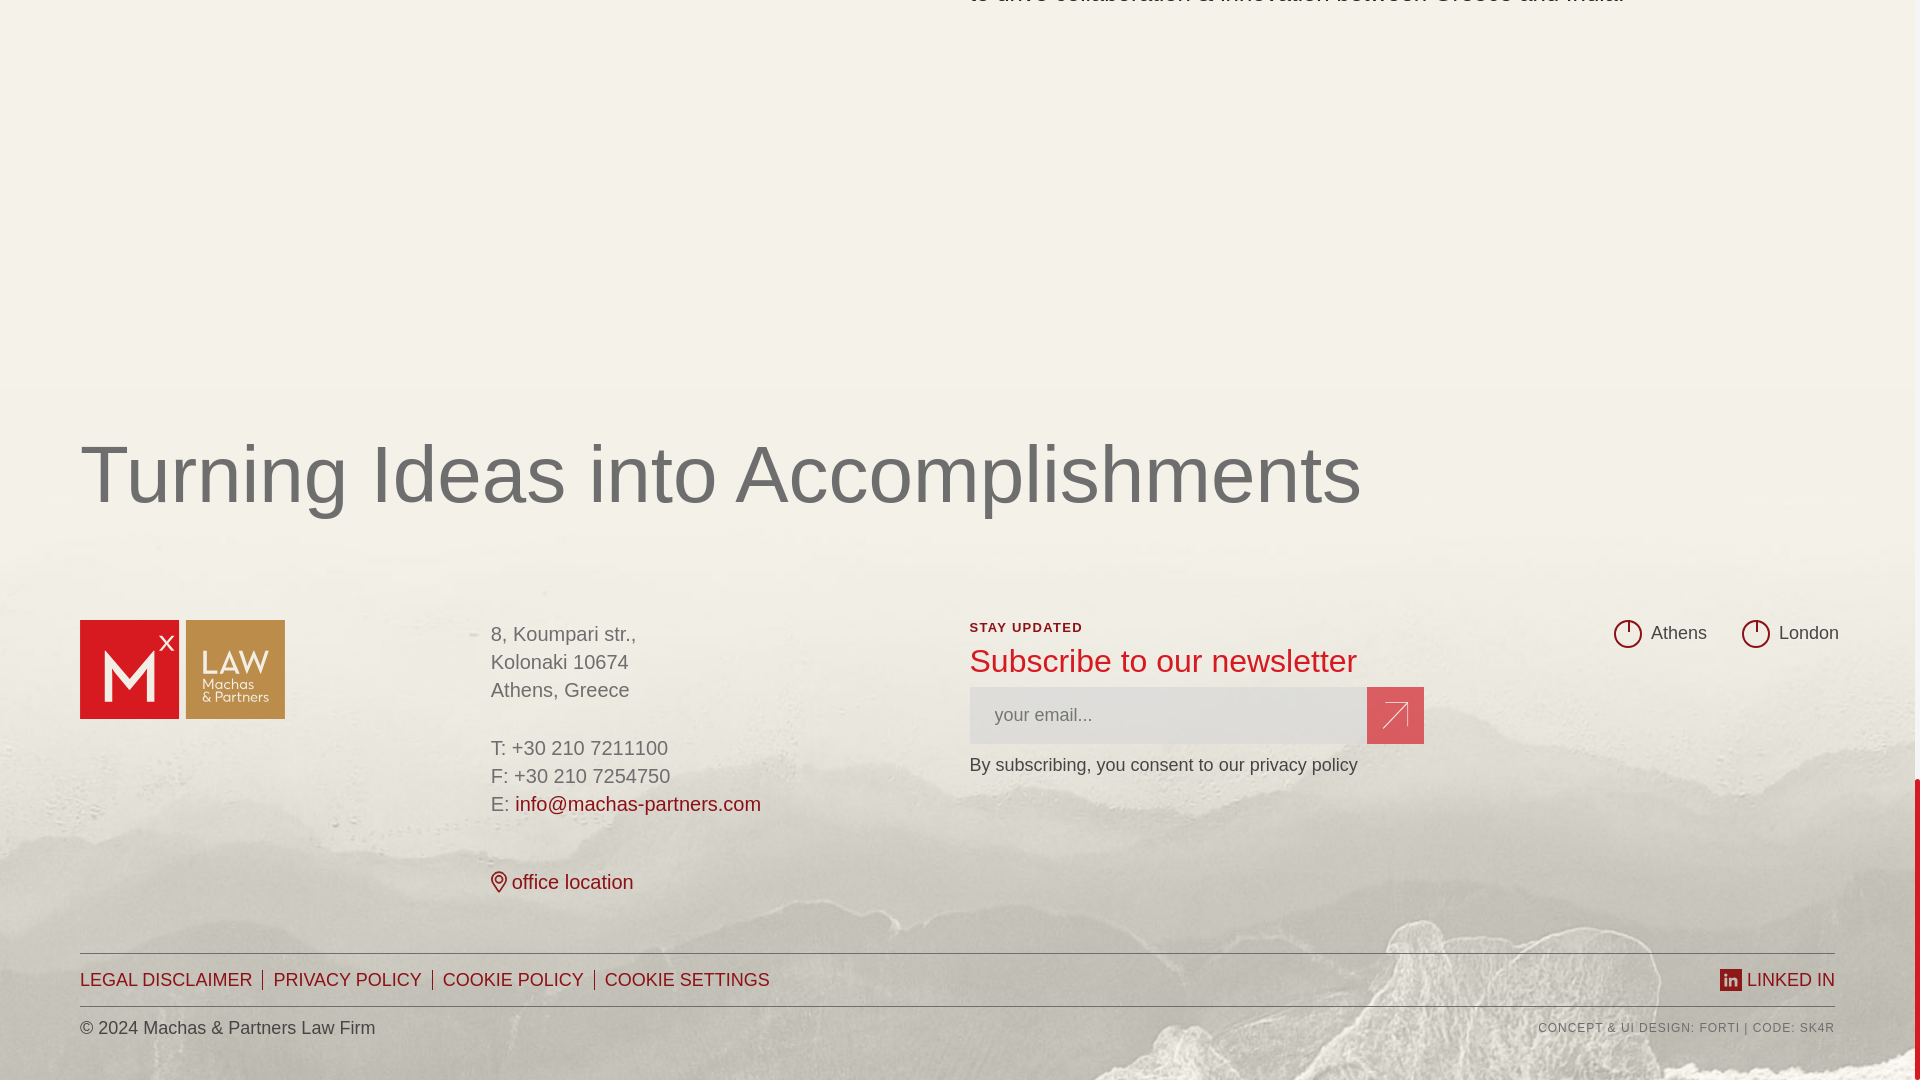 The width and height of the screenshot is (1920, 1080). What do you see at coordinates (524, 980) in the screenshot?
I see `COOKIE POLICY` at bounding box center [524, 980].